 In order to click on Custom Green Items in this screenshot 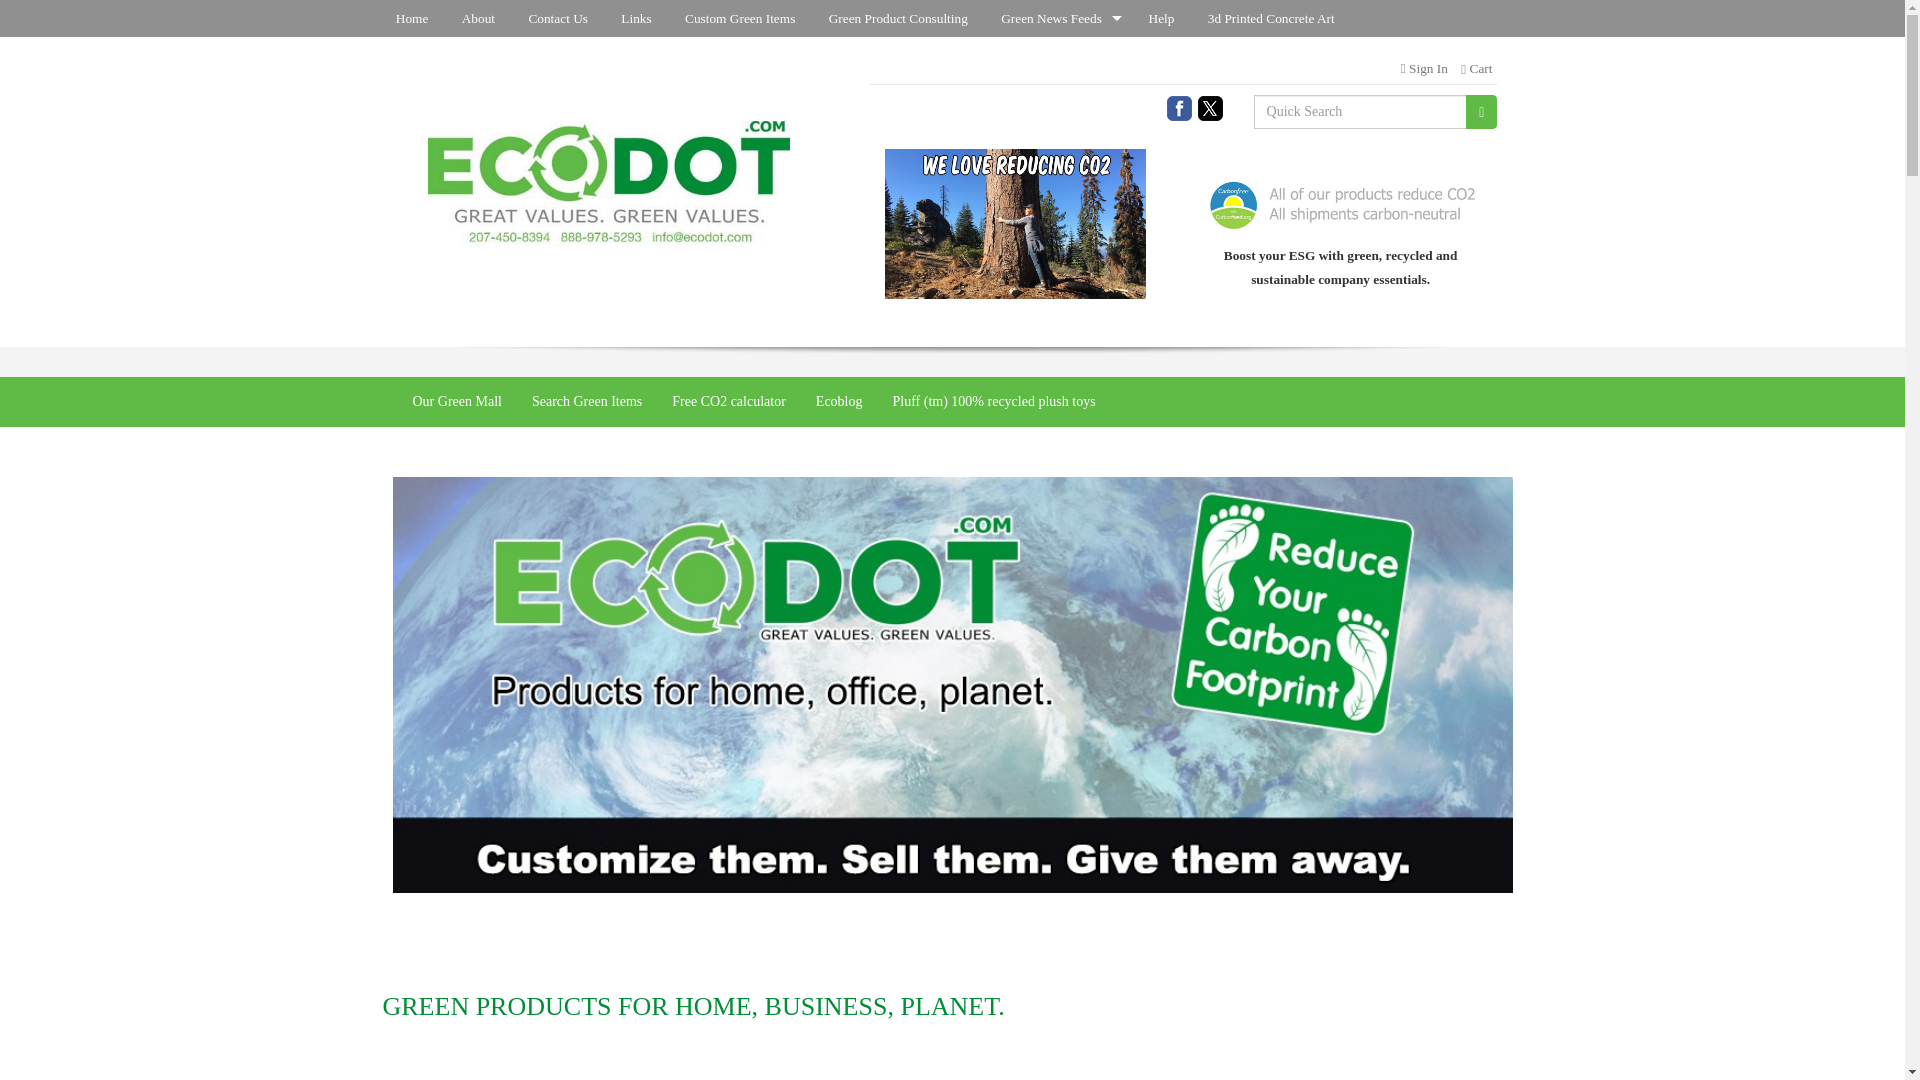, I will do `click(744, 18)`.